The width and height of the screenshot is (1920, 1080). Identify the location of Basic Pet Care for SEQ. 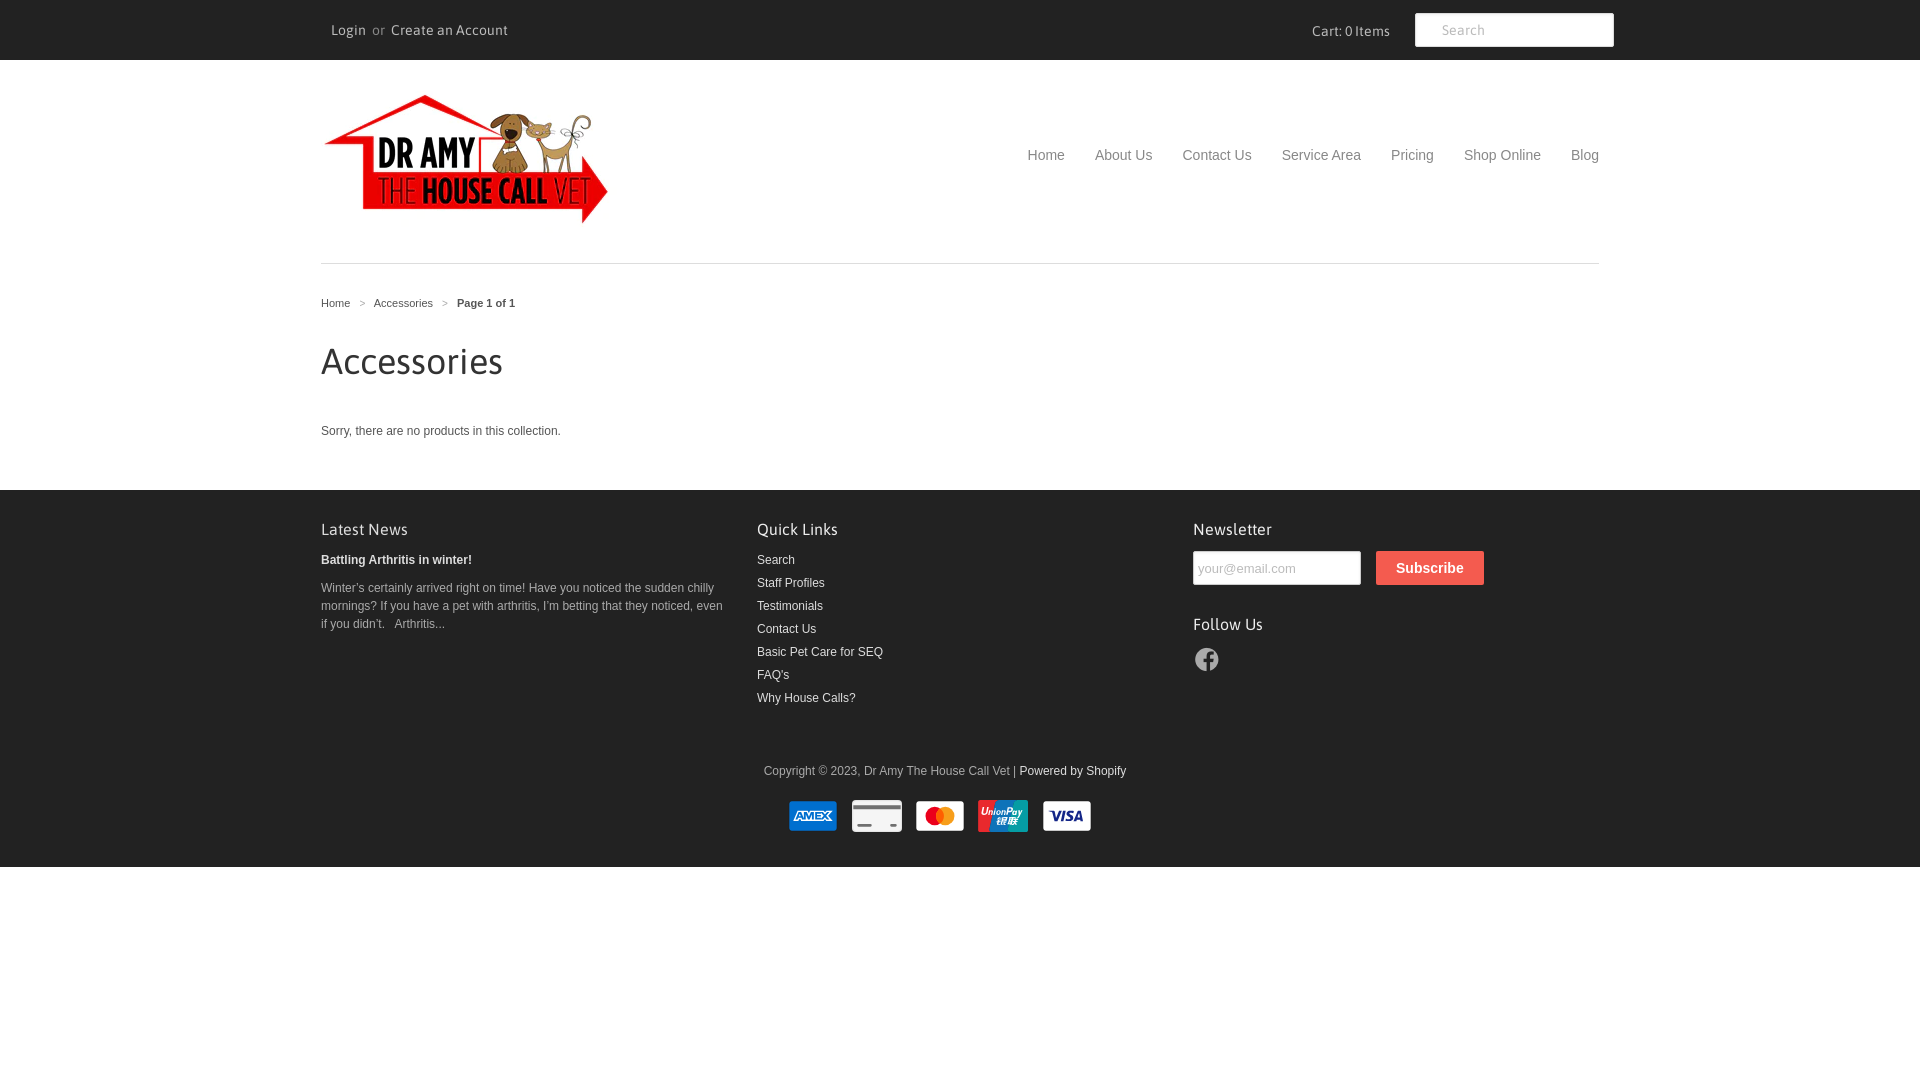
(820, 652).